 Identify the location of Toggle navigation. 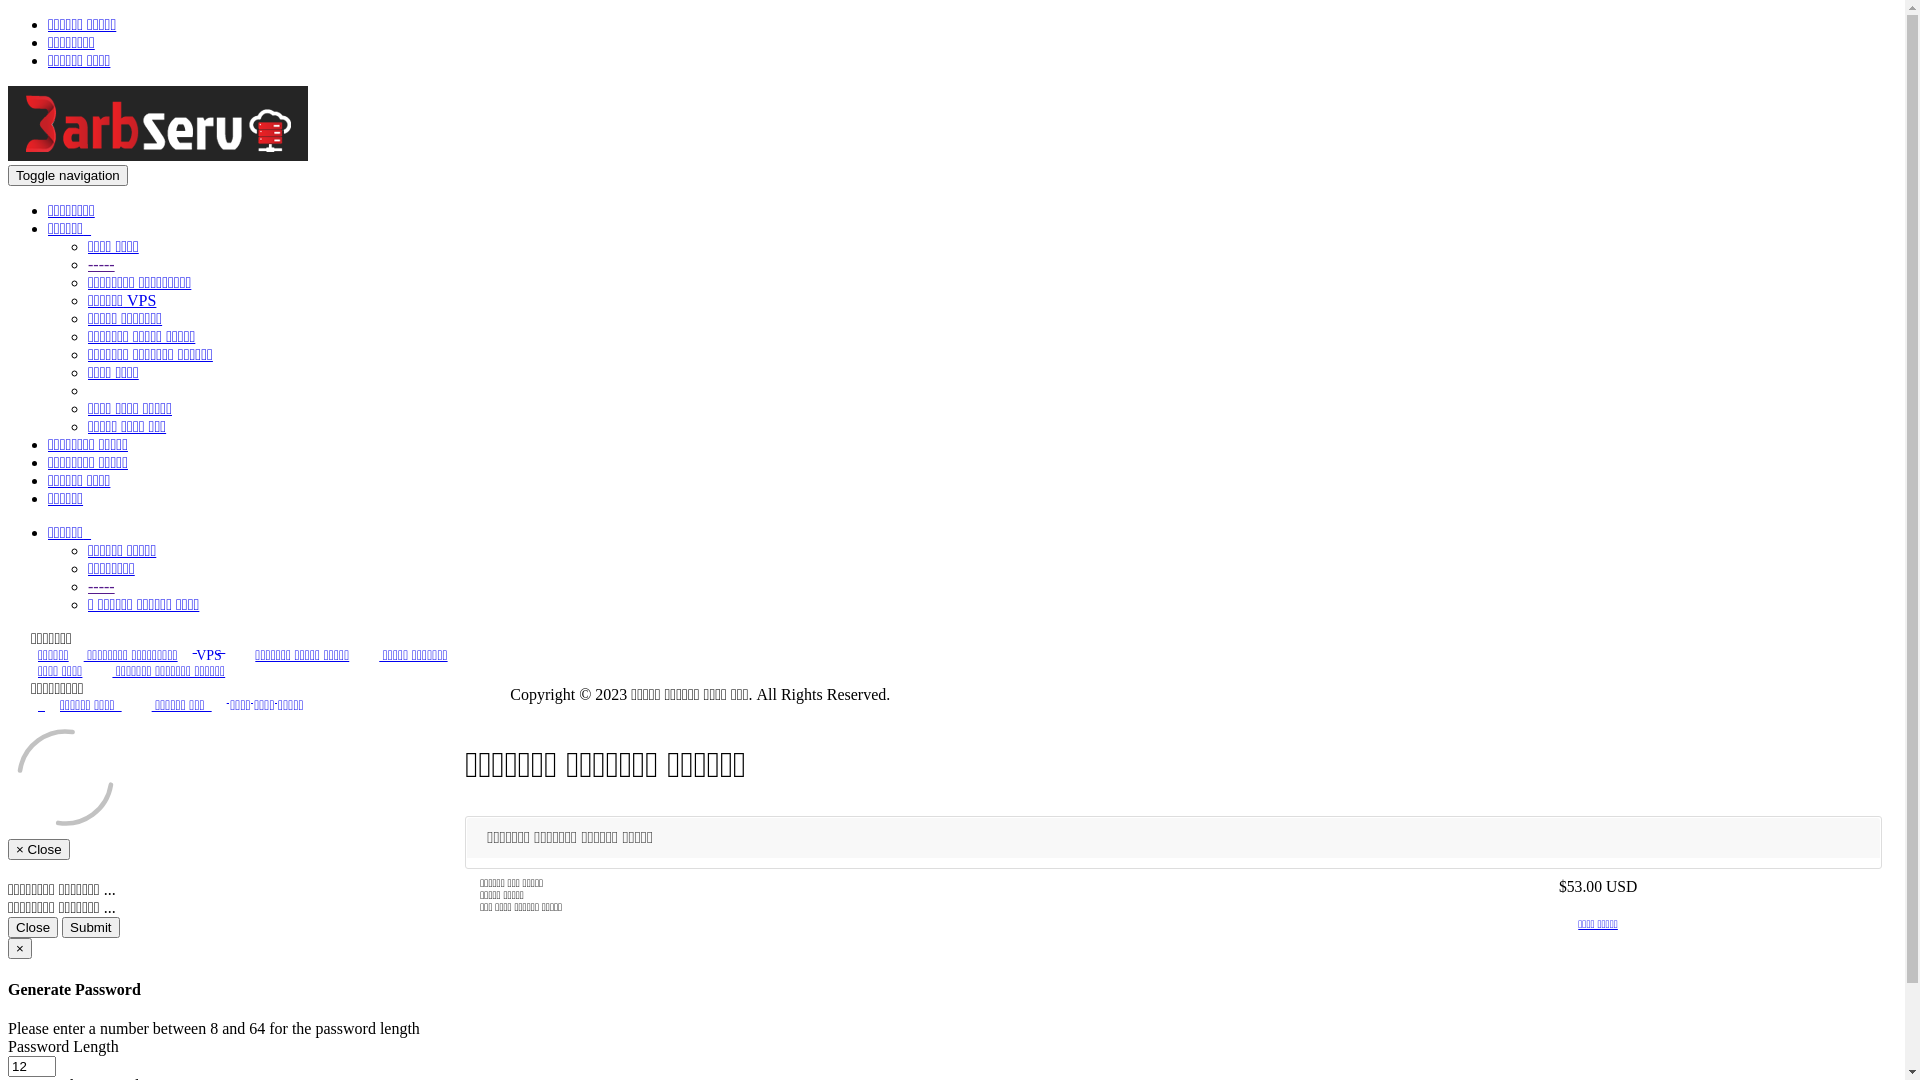
(68, 176).